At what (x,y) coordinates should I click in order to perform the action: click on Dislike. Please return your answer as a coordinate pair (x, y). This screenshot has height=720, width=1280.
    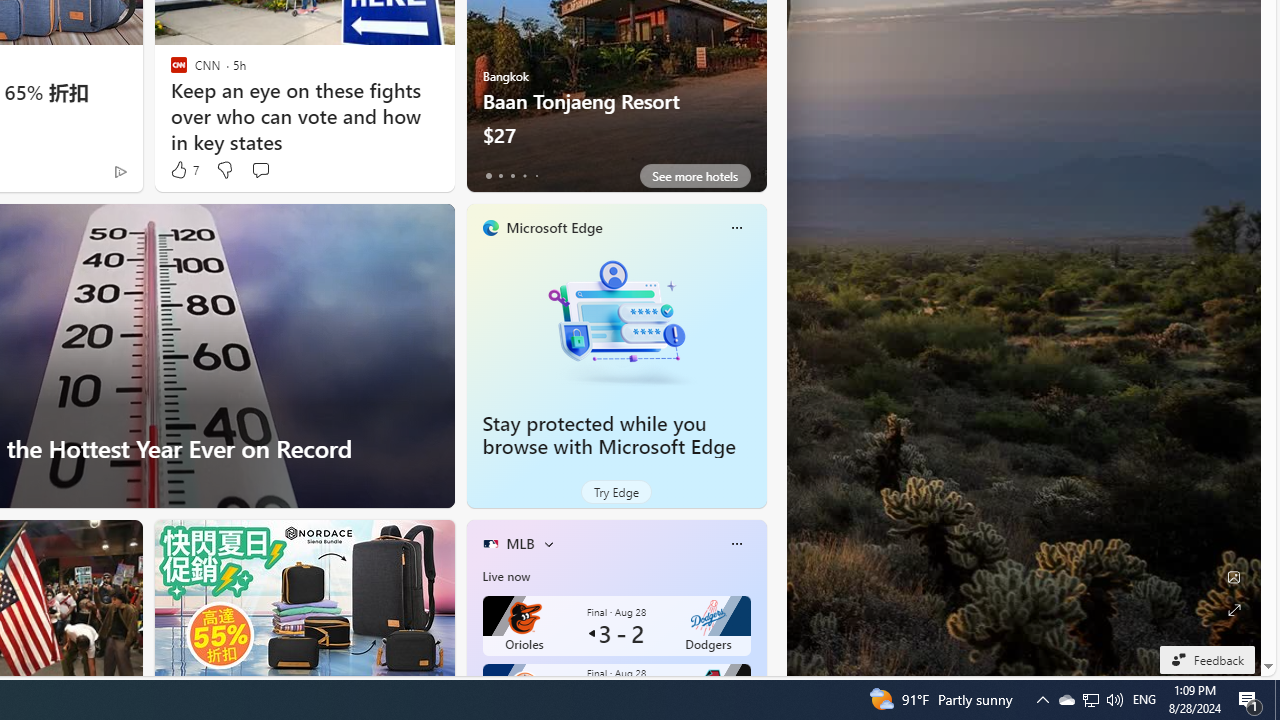
    Looking at the image, I should click on (224, 170).